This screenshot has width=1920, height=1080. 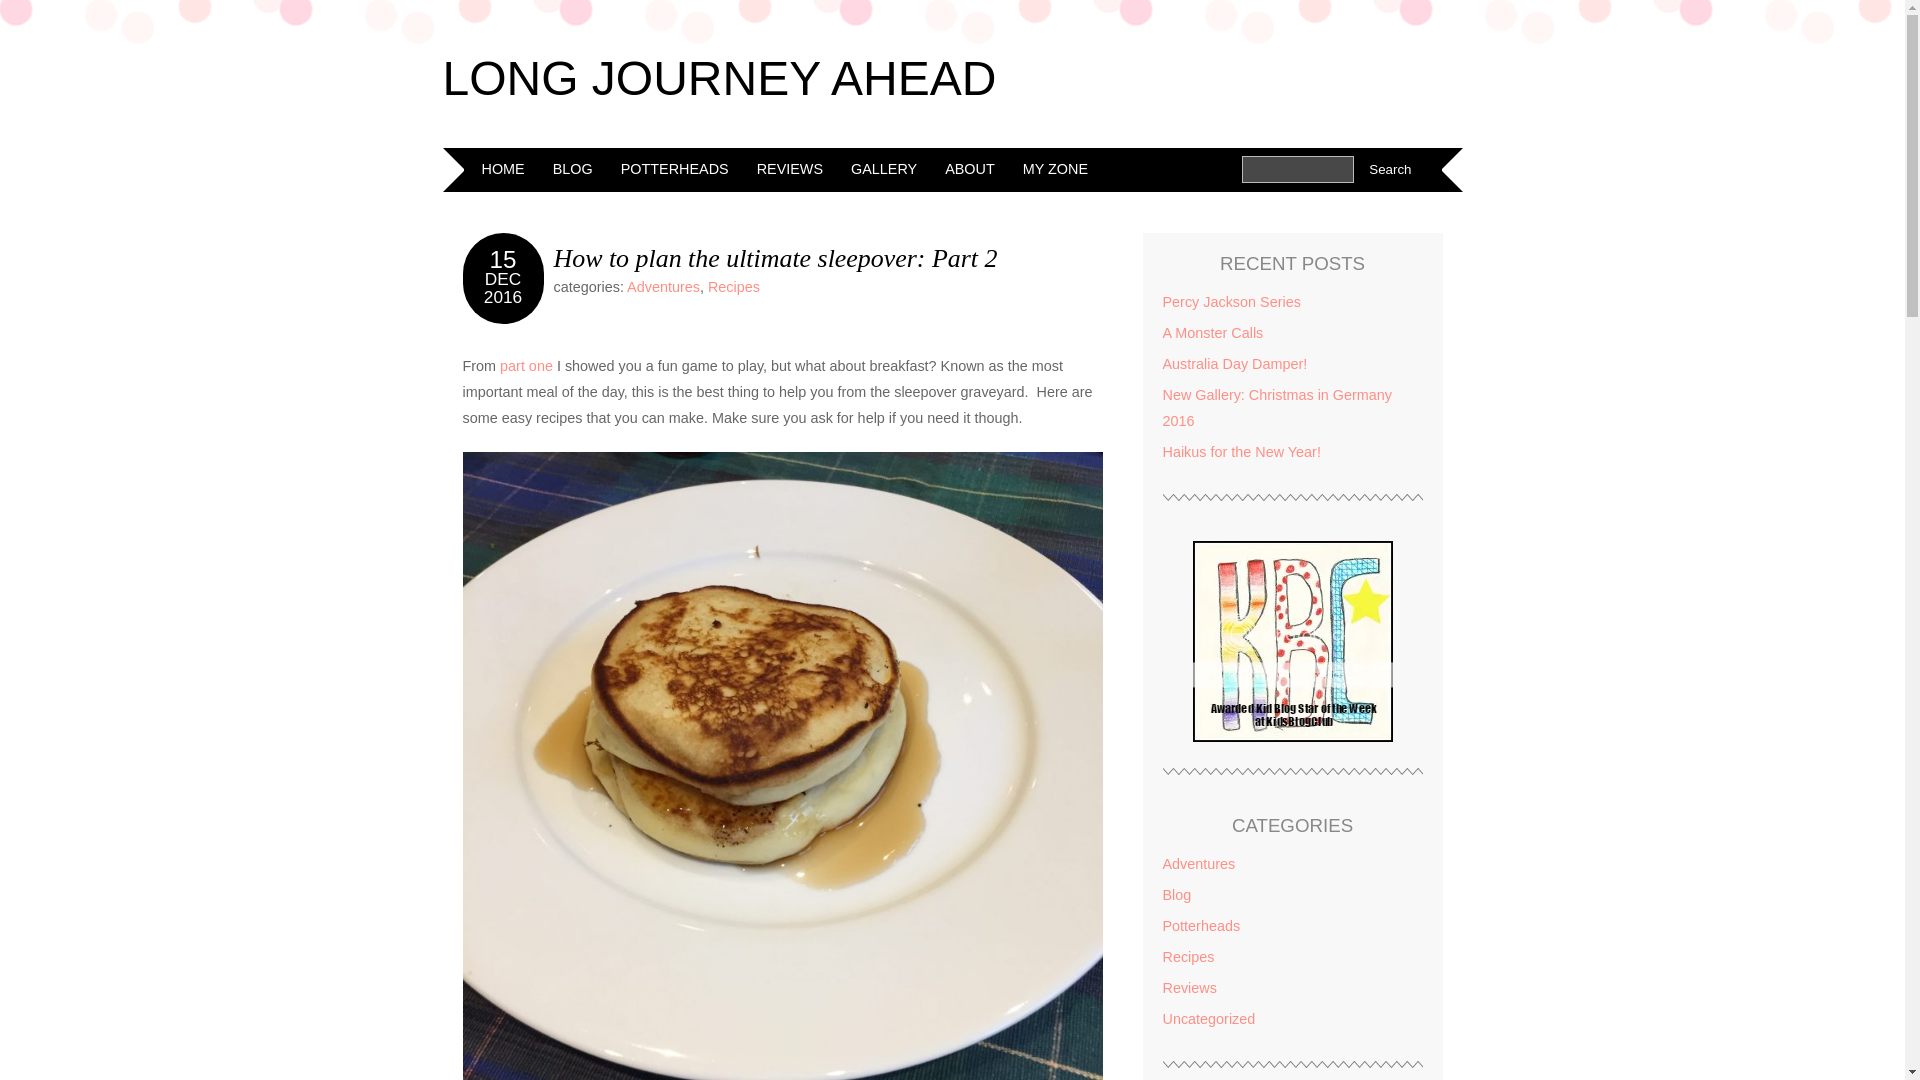 What do you see at coordinates (572, 168) in the screenshot?
I see `BLOG` at bounding box center [572, 168].